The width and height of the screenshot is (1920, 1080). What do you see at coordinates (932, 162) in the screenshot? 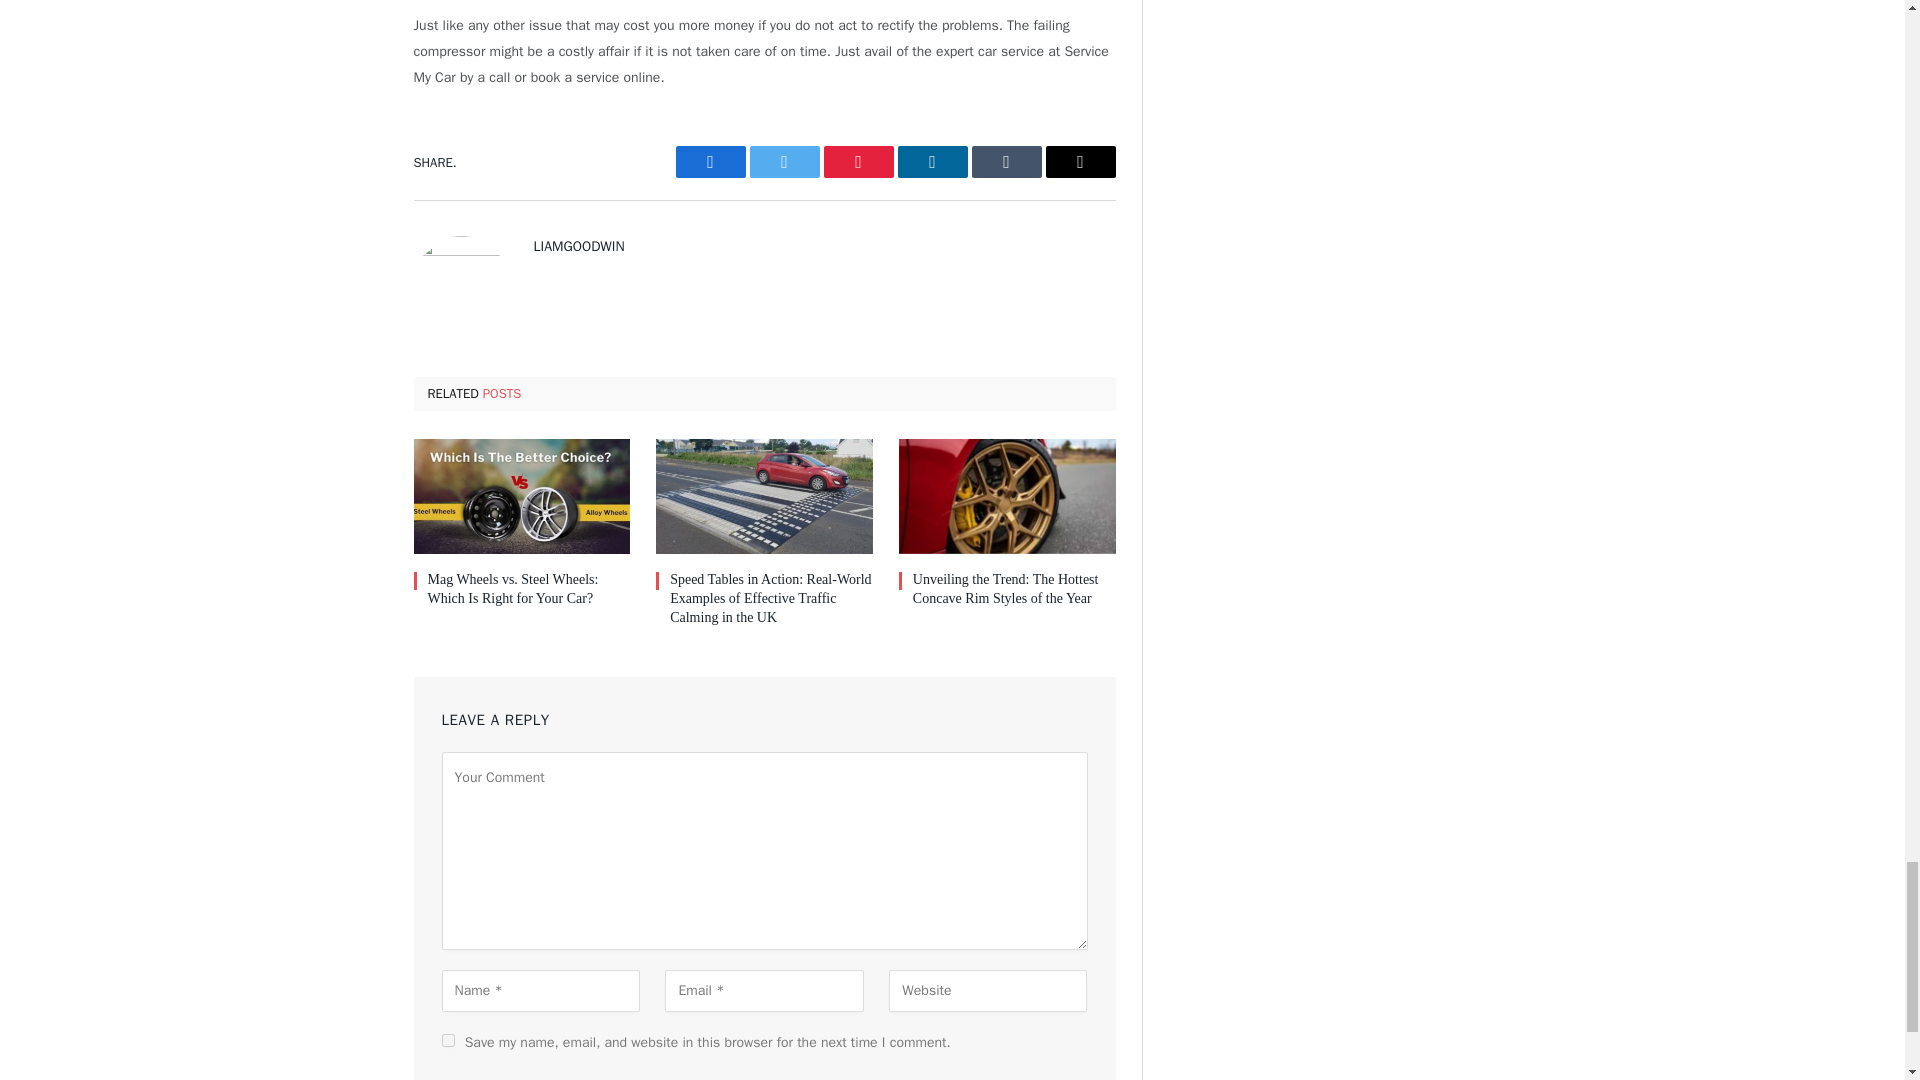
I see `LinkedIn` at bounding box center [932, 162].